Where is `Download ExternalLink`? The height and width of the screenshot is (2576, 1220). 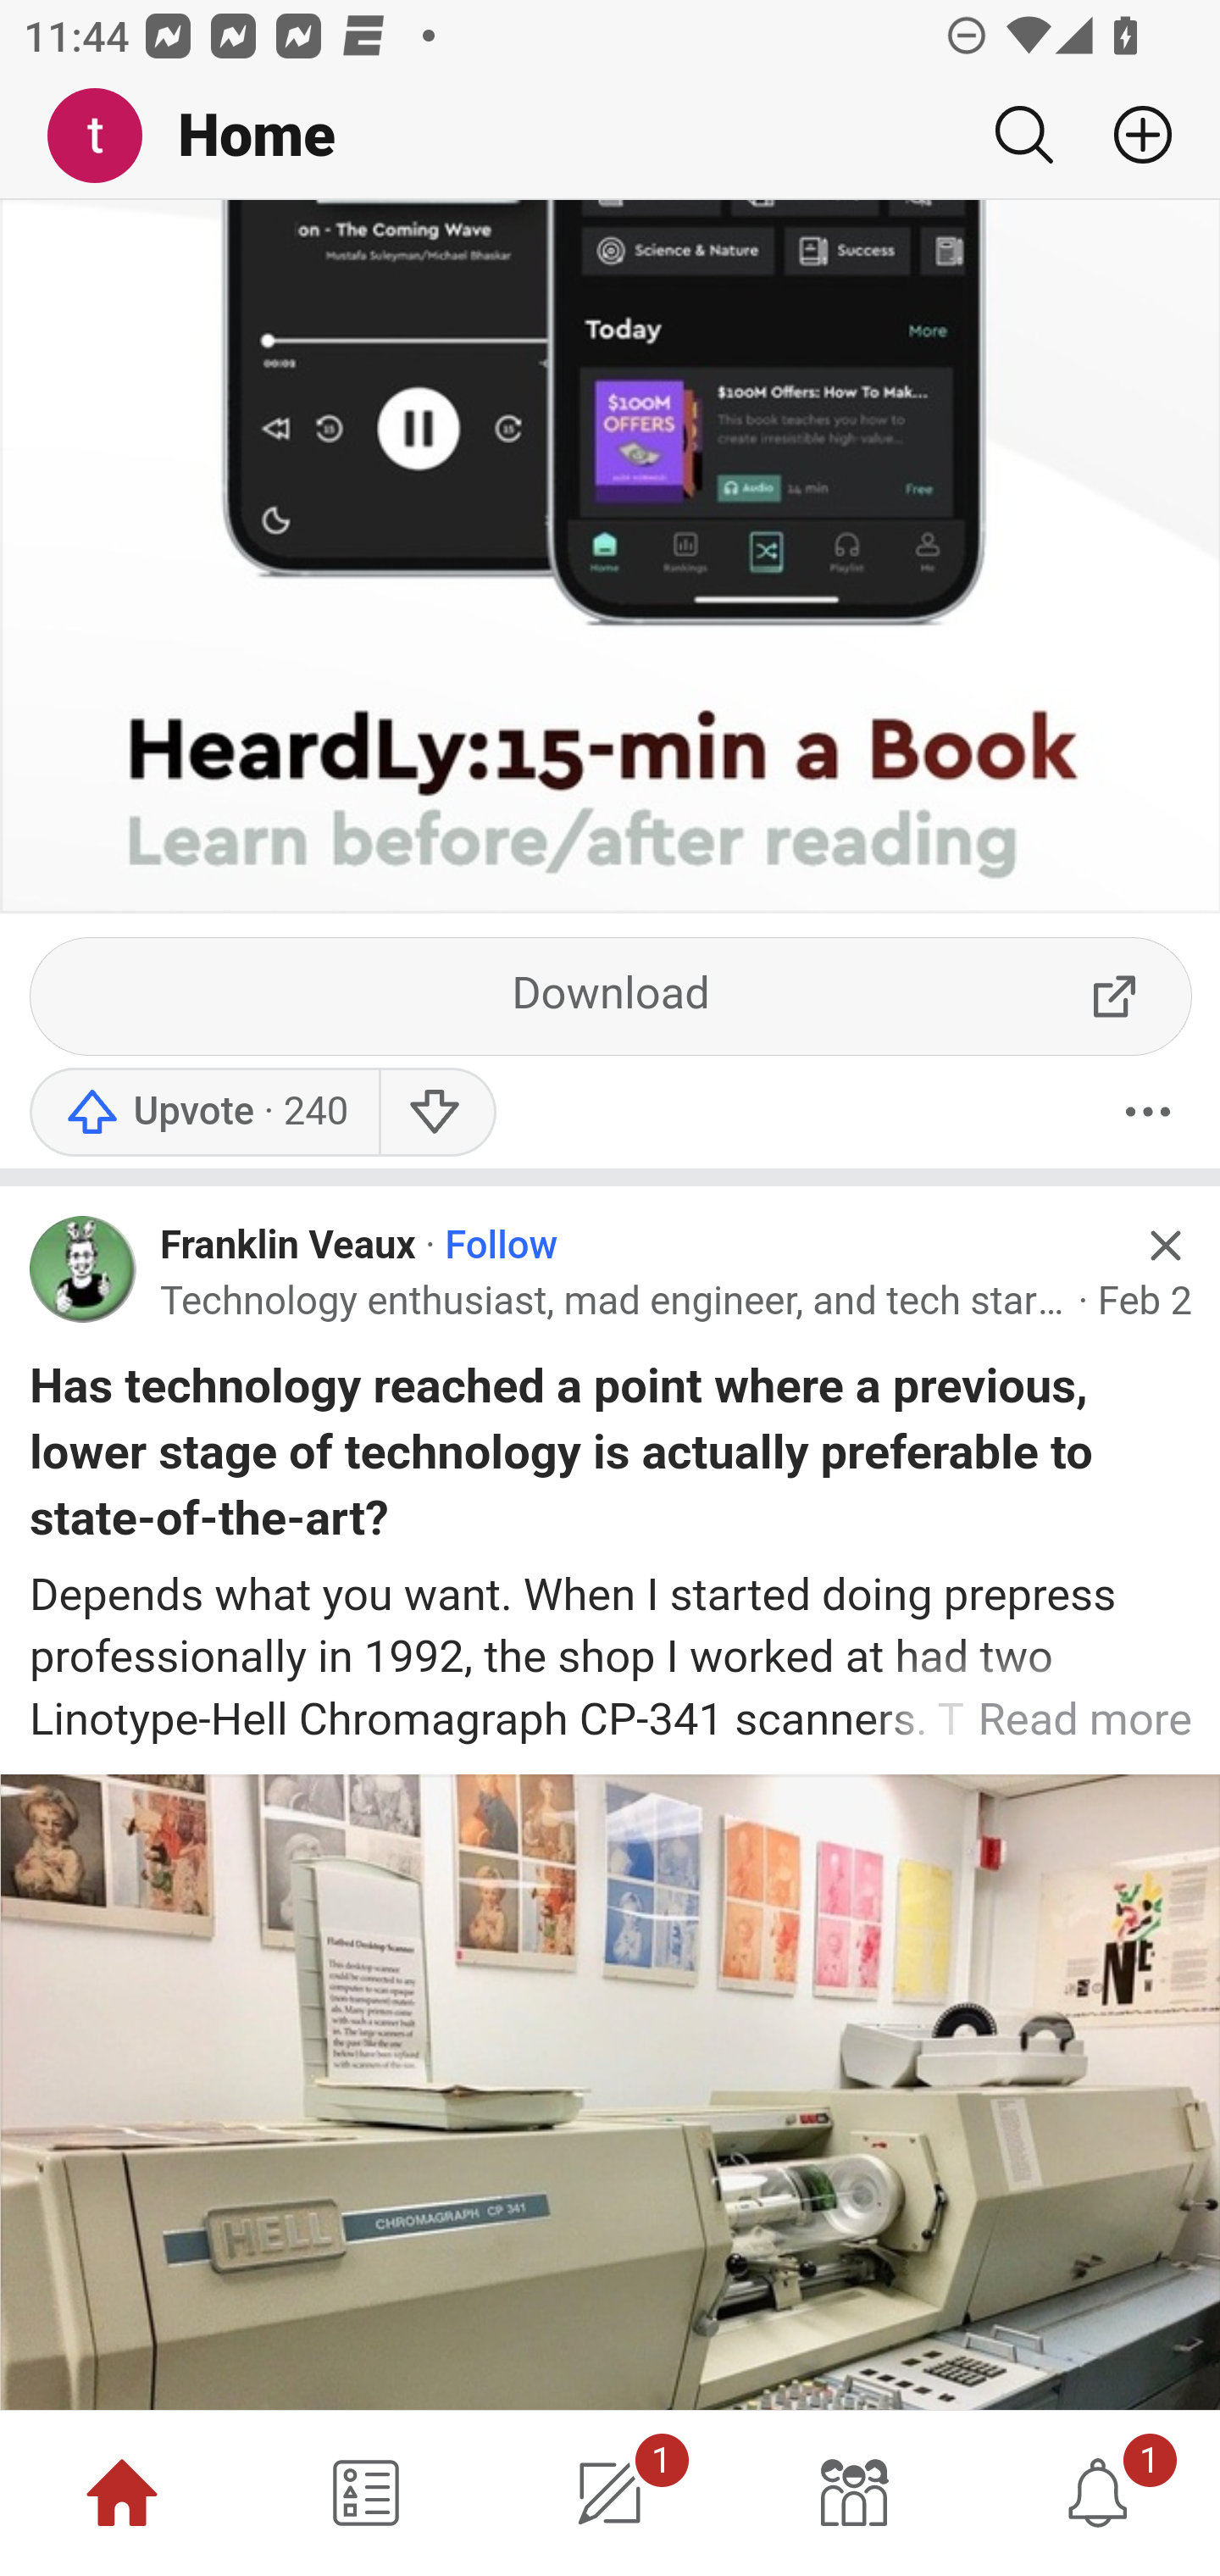 Download ExternalLink is located at coordinates (612, 999).